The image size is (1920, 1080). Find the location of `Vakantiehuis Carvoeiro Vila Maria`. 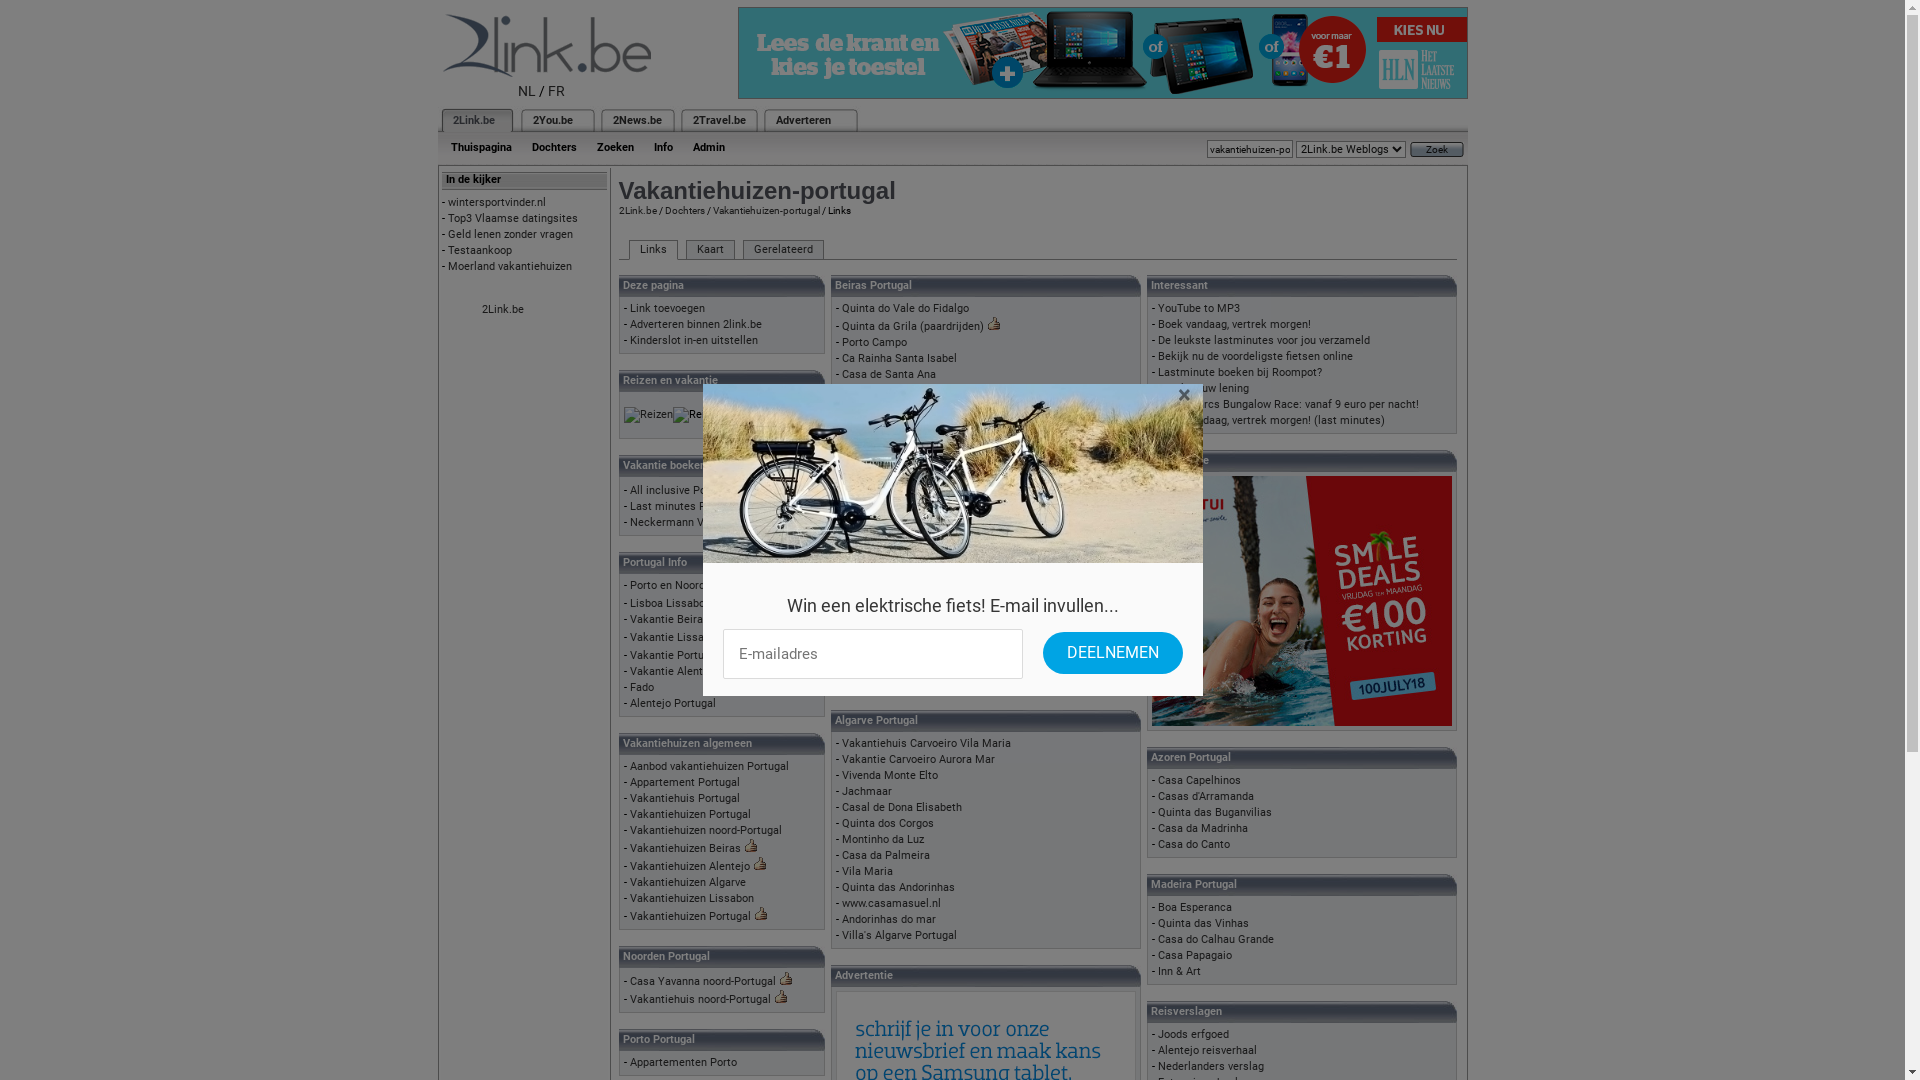

Vakantiehuis Carvoeiro Vila Maria is located at coordinates (926, 744).